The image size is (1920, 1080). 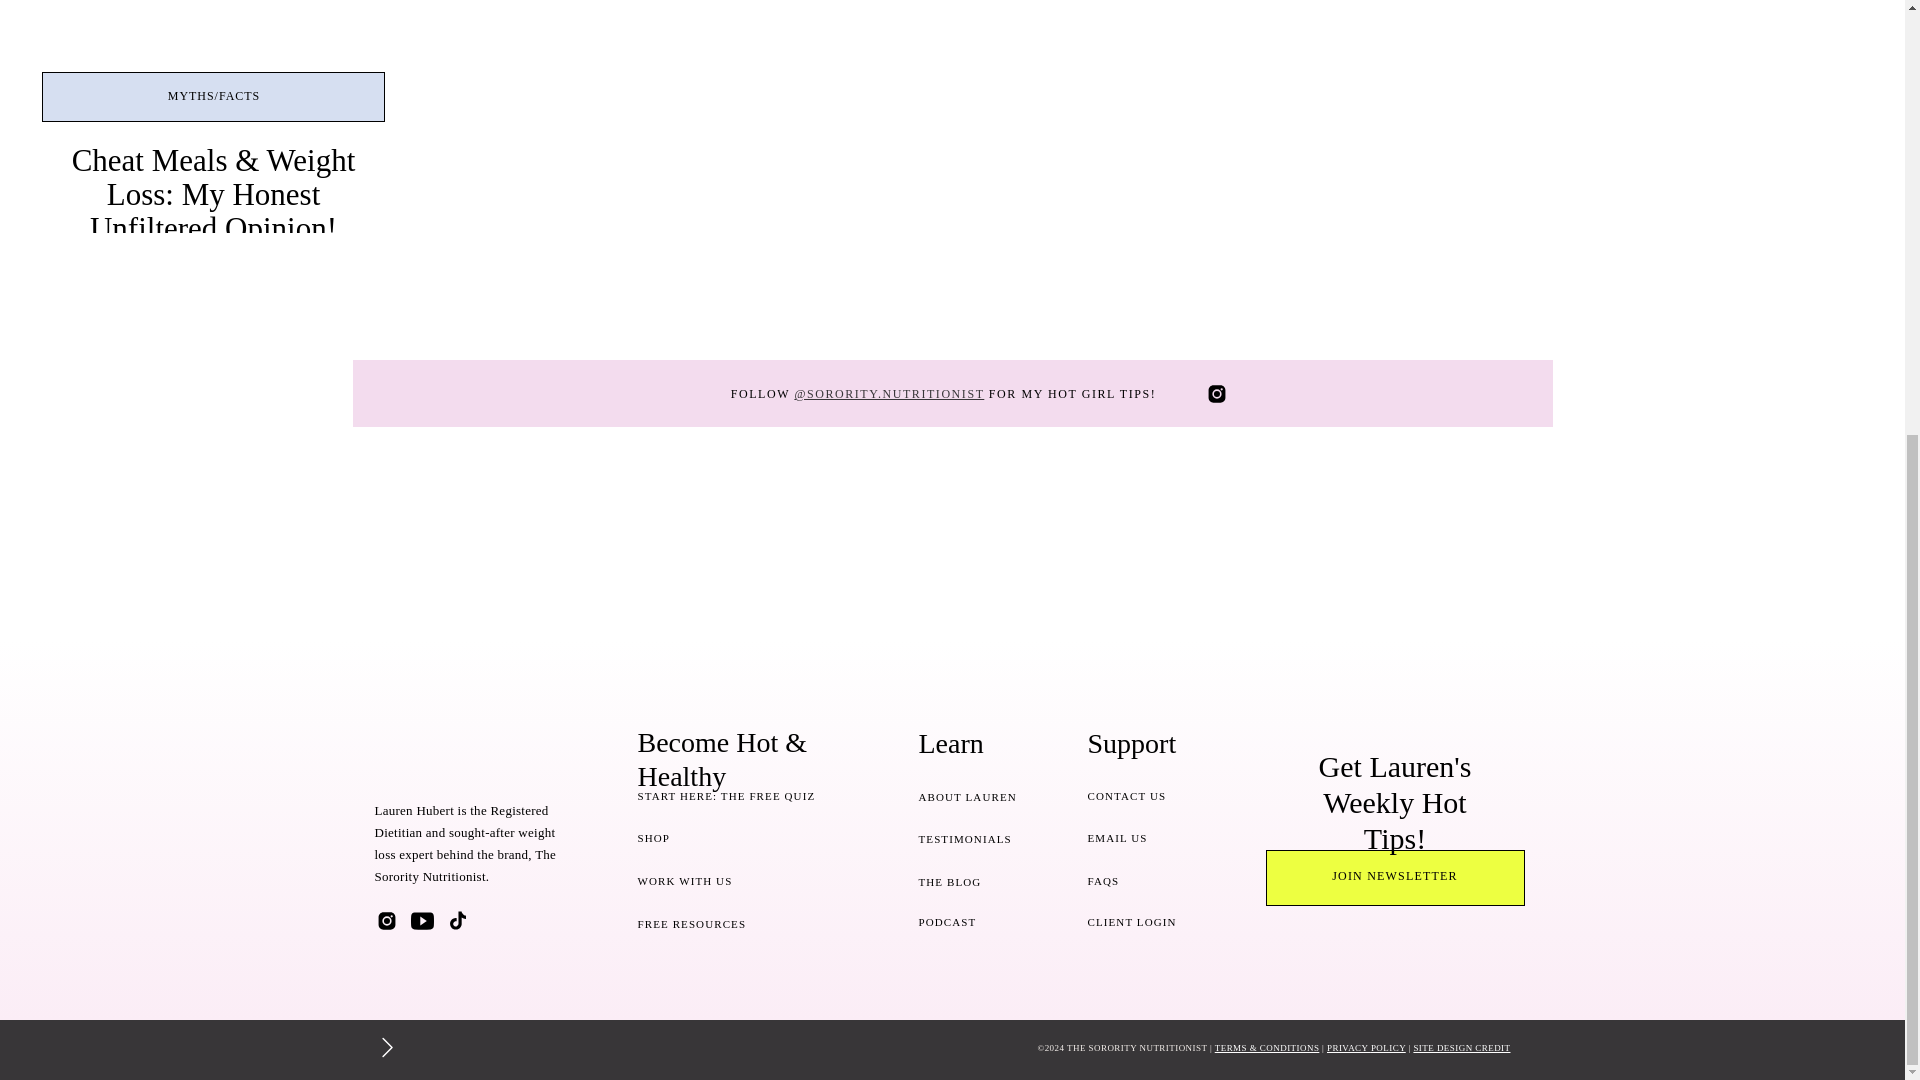 I want to click on CONTACT US, so click(x=1146, y=794).